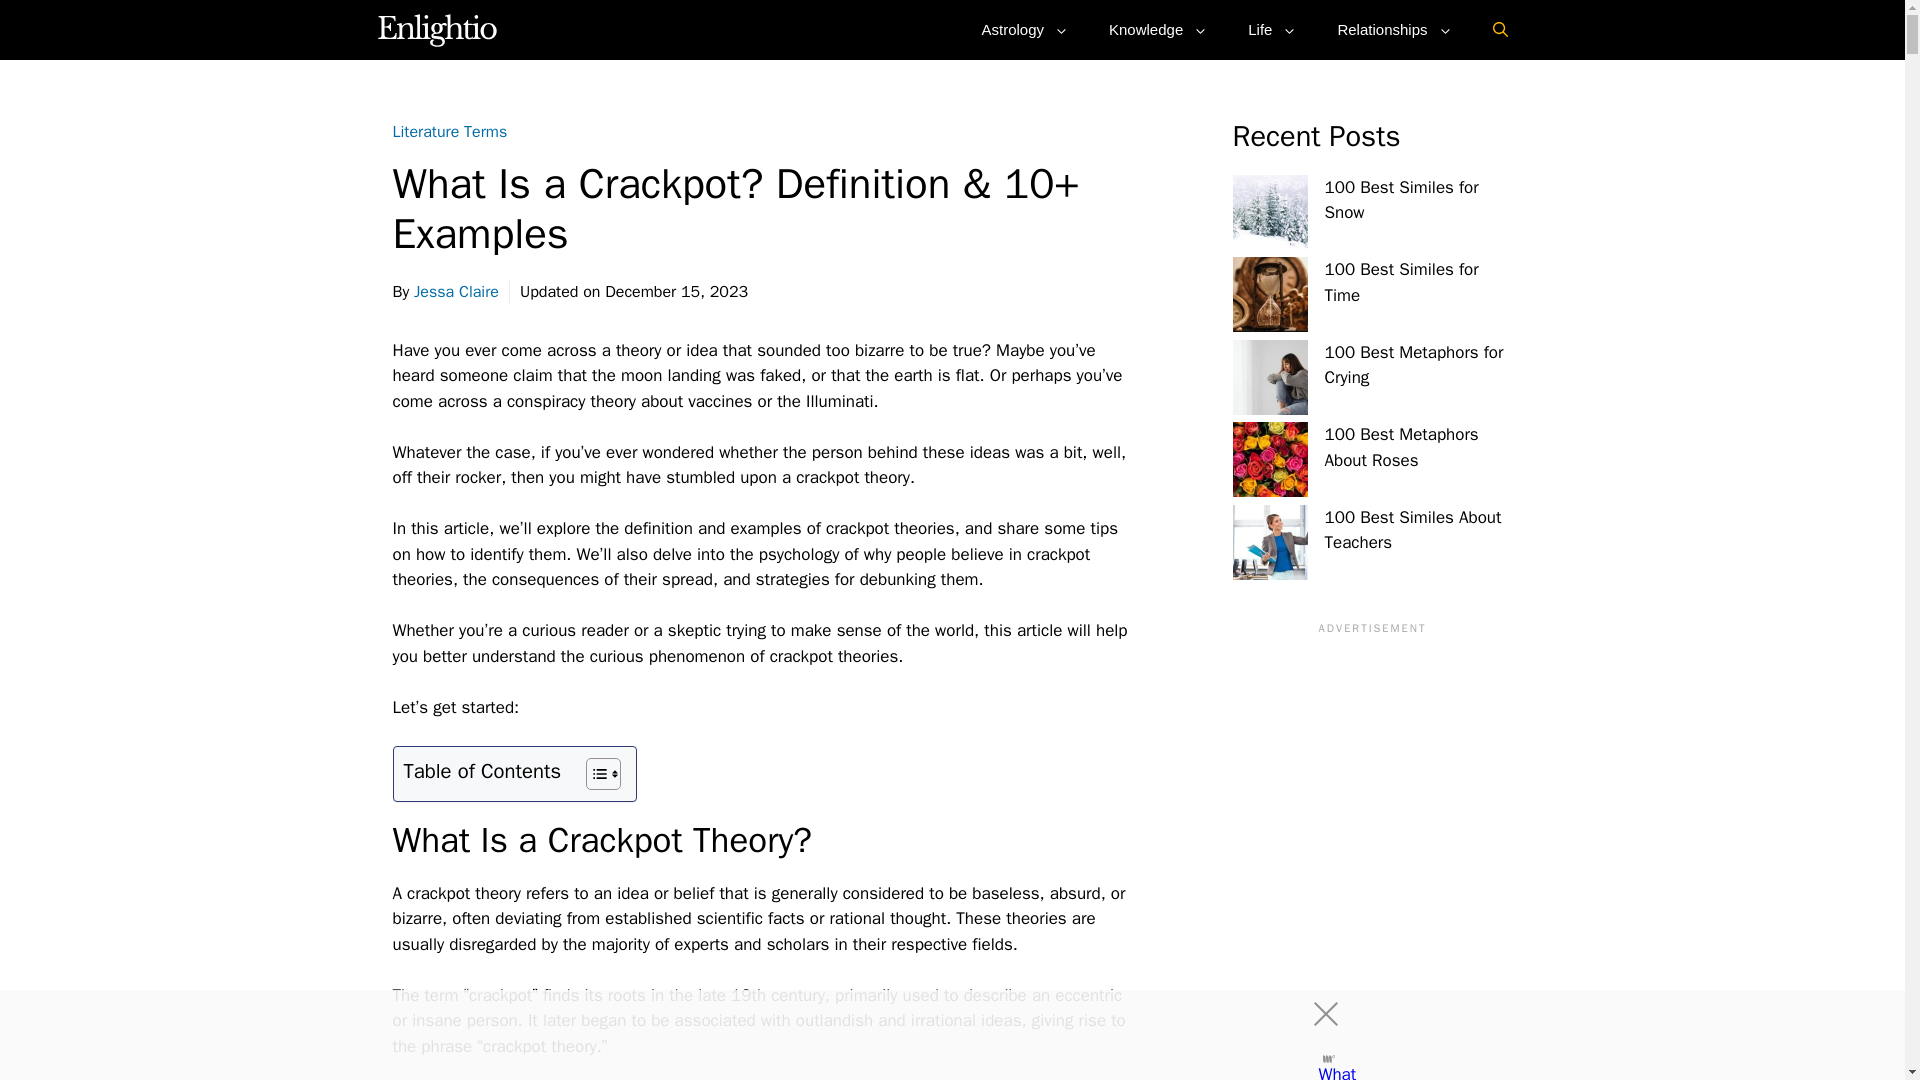  I want to click on Relationships, so click(1394, 30).